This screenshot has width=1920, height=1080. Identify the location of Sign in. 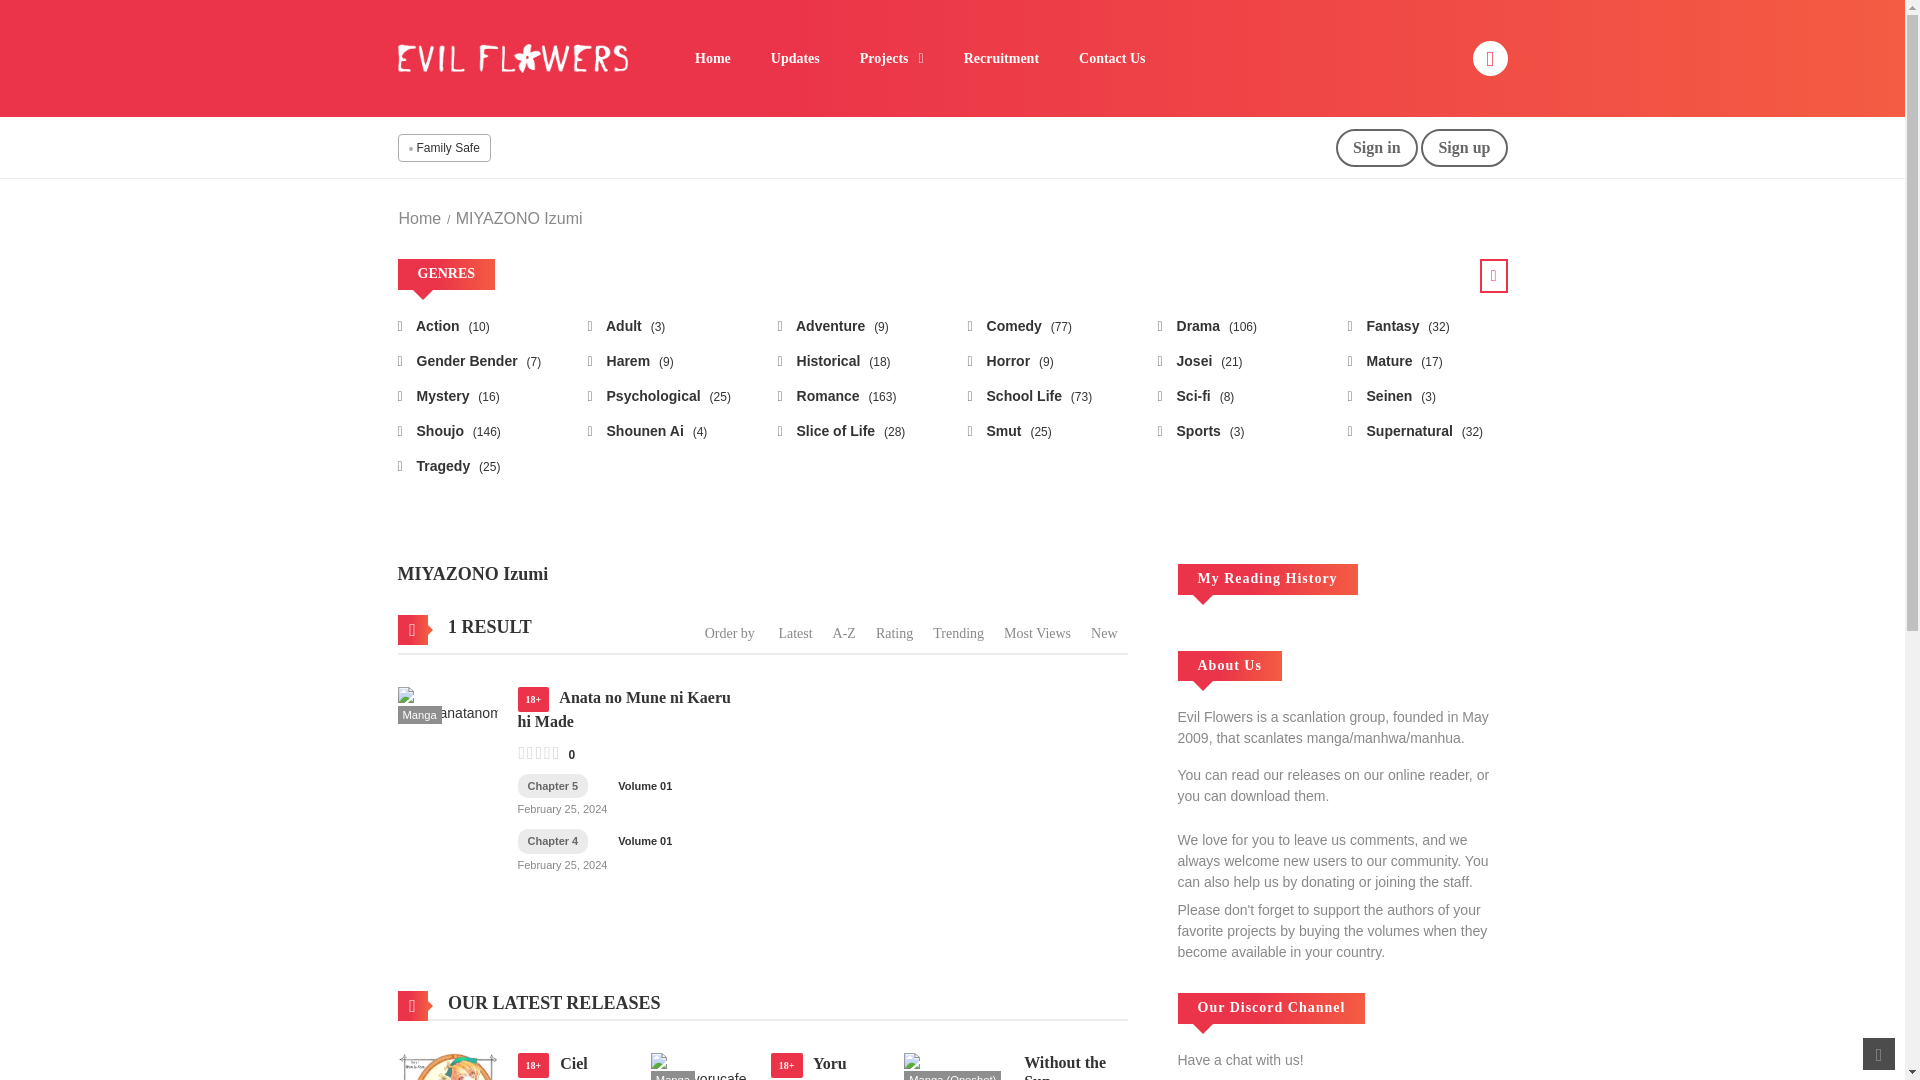
(1377, 148).